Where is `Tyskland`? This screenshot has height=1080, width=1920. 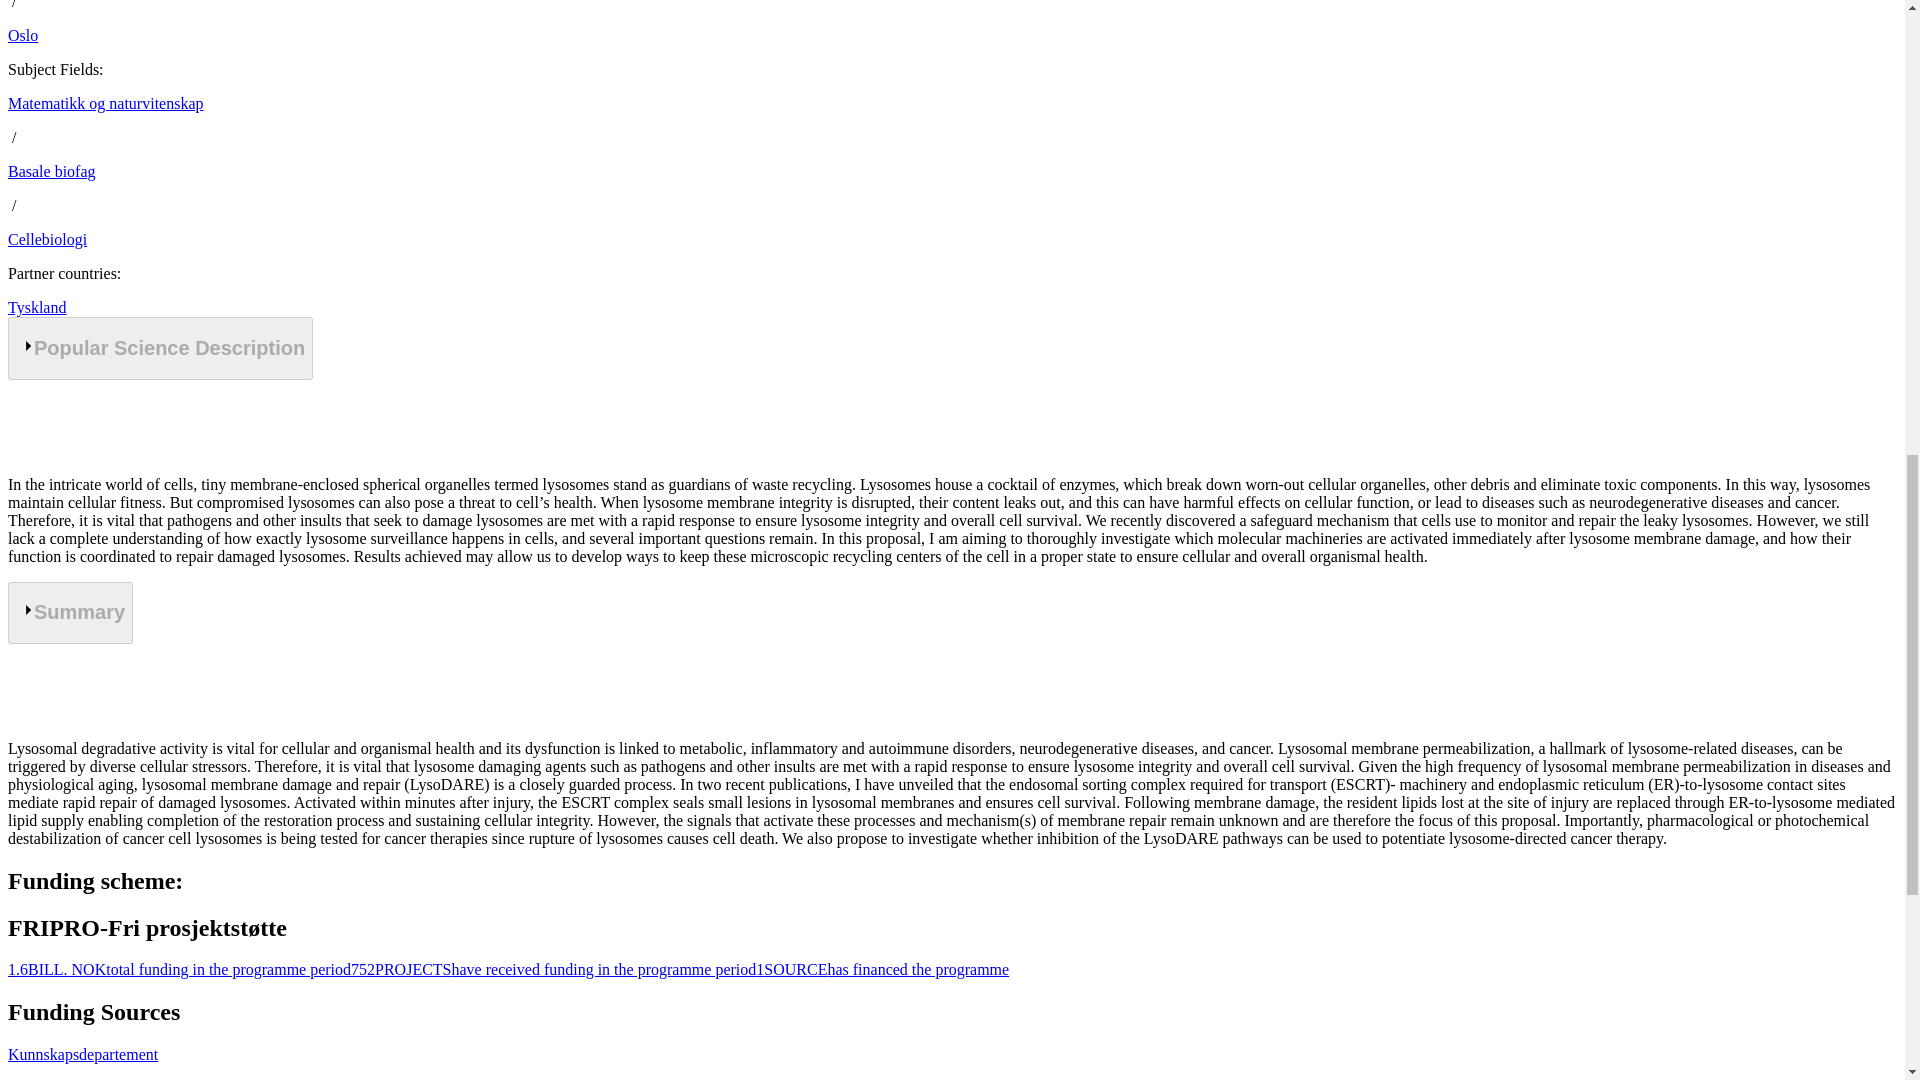 Tyskland is located at coordinates (36, 308).